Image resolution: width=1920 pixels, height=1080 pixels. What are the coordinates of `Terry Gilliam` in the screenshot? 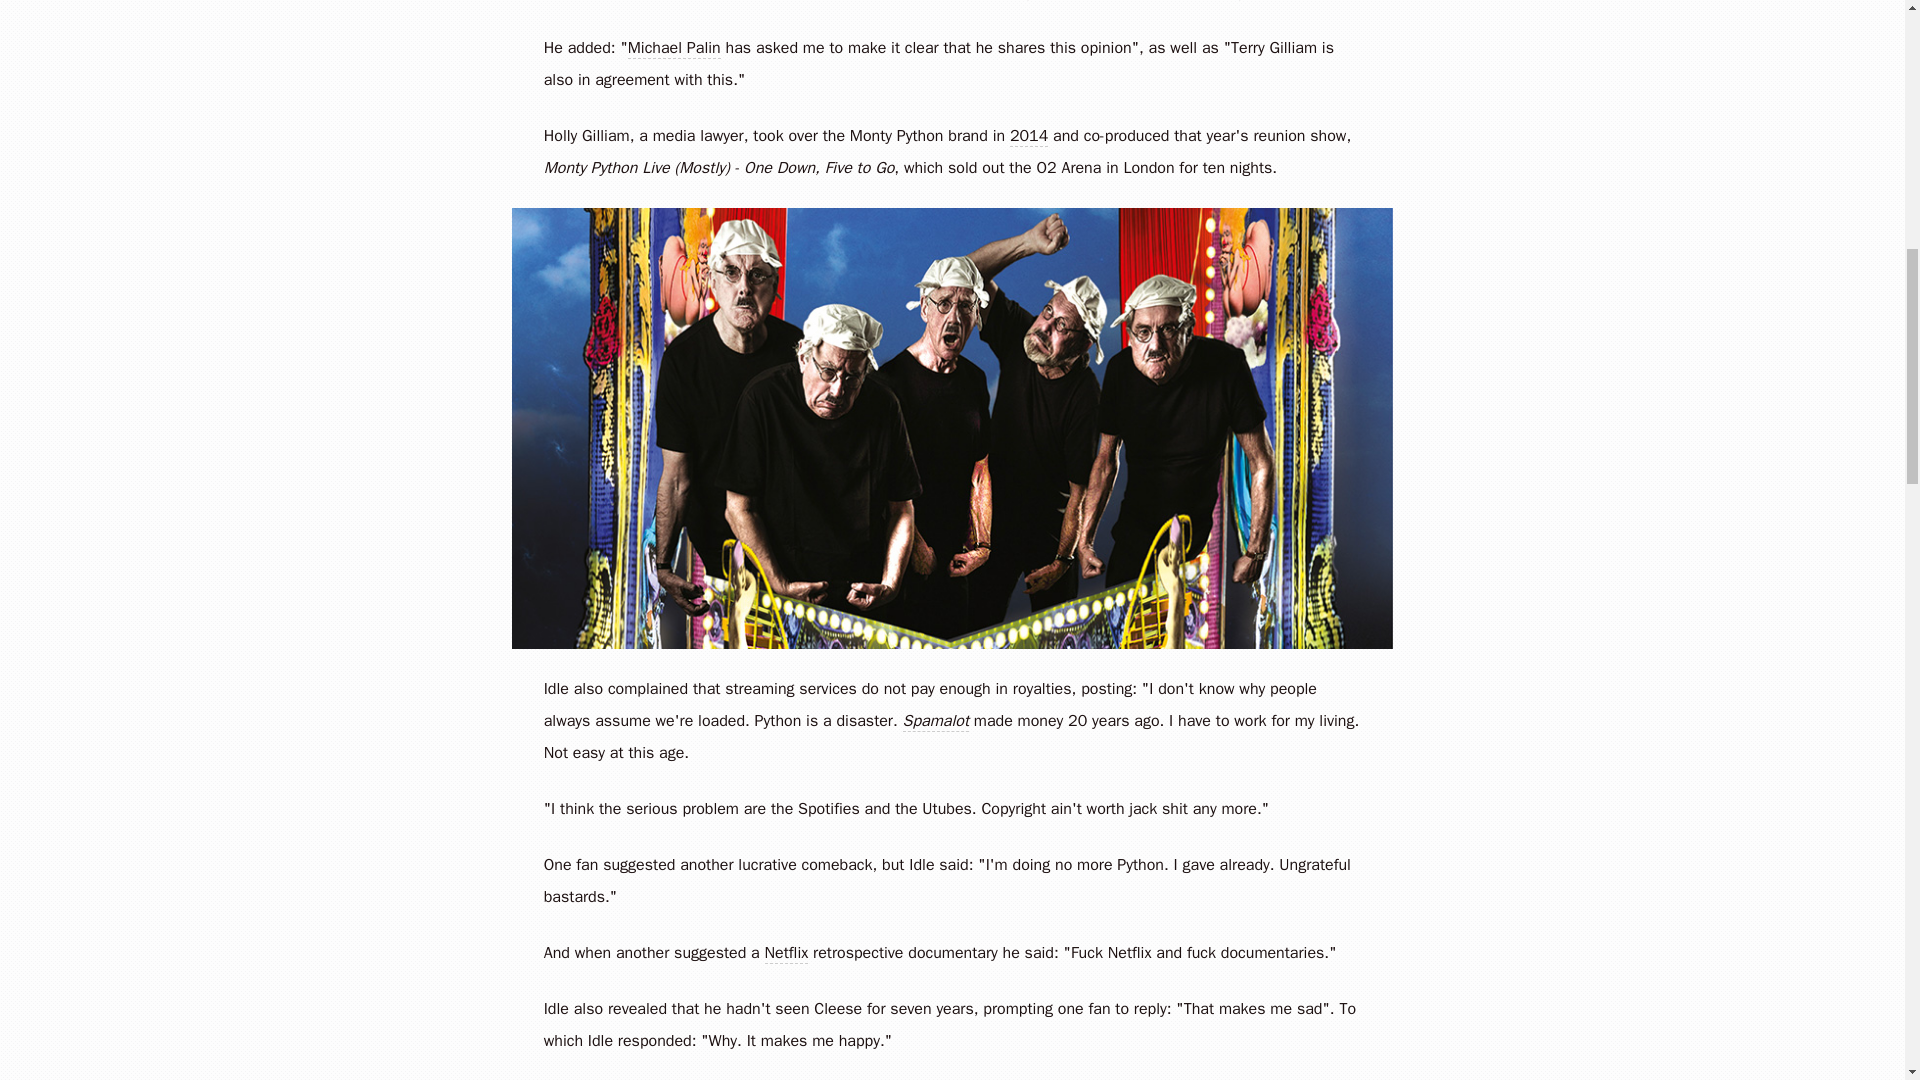 It's located at (1274, 48).